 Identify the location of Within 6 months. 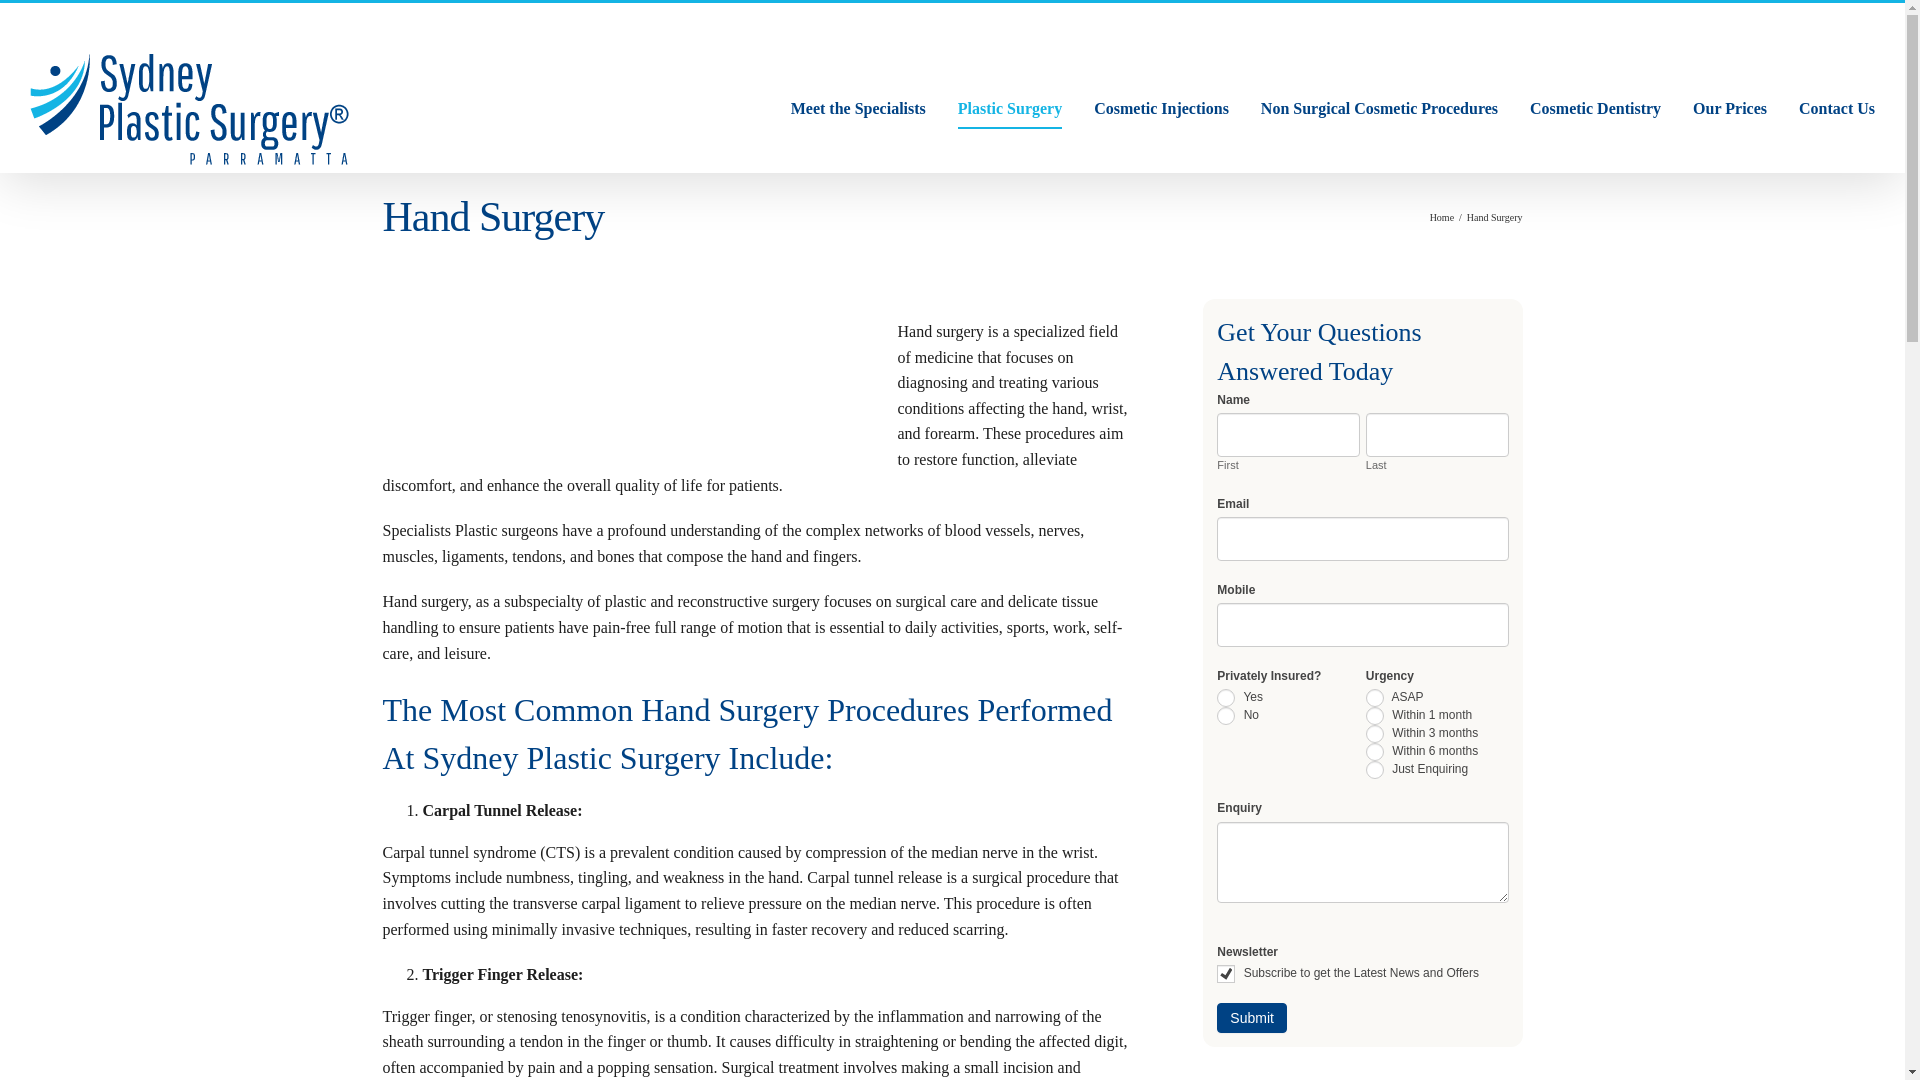
(1374, 752).